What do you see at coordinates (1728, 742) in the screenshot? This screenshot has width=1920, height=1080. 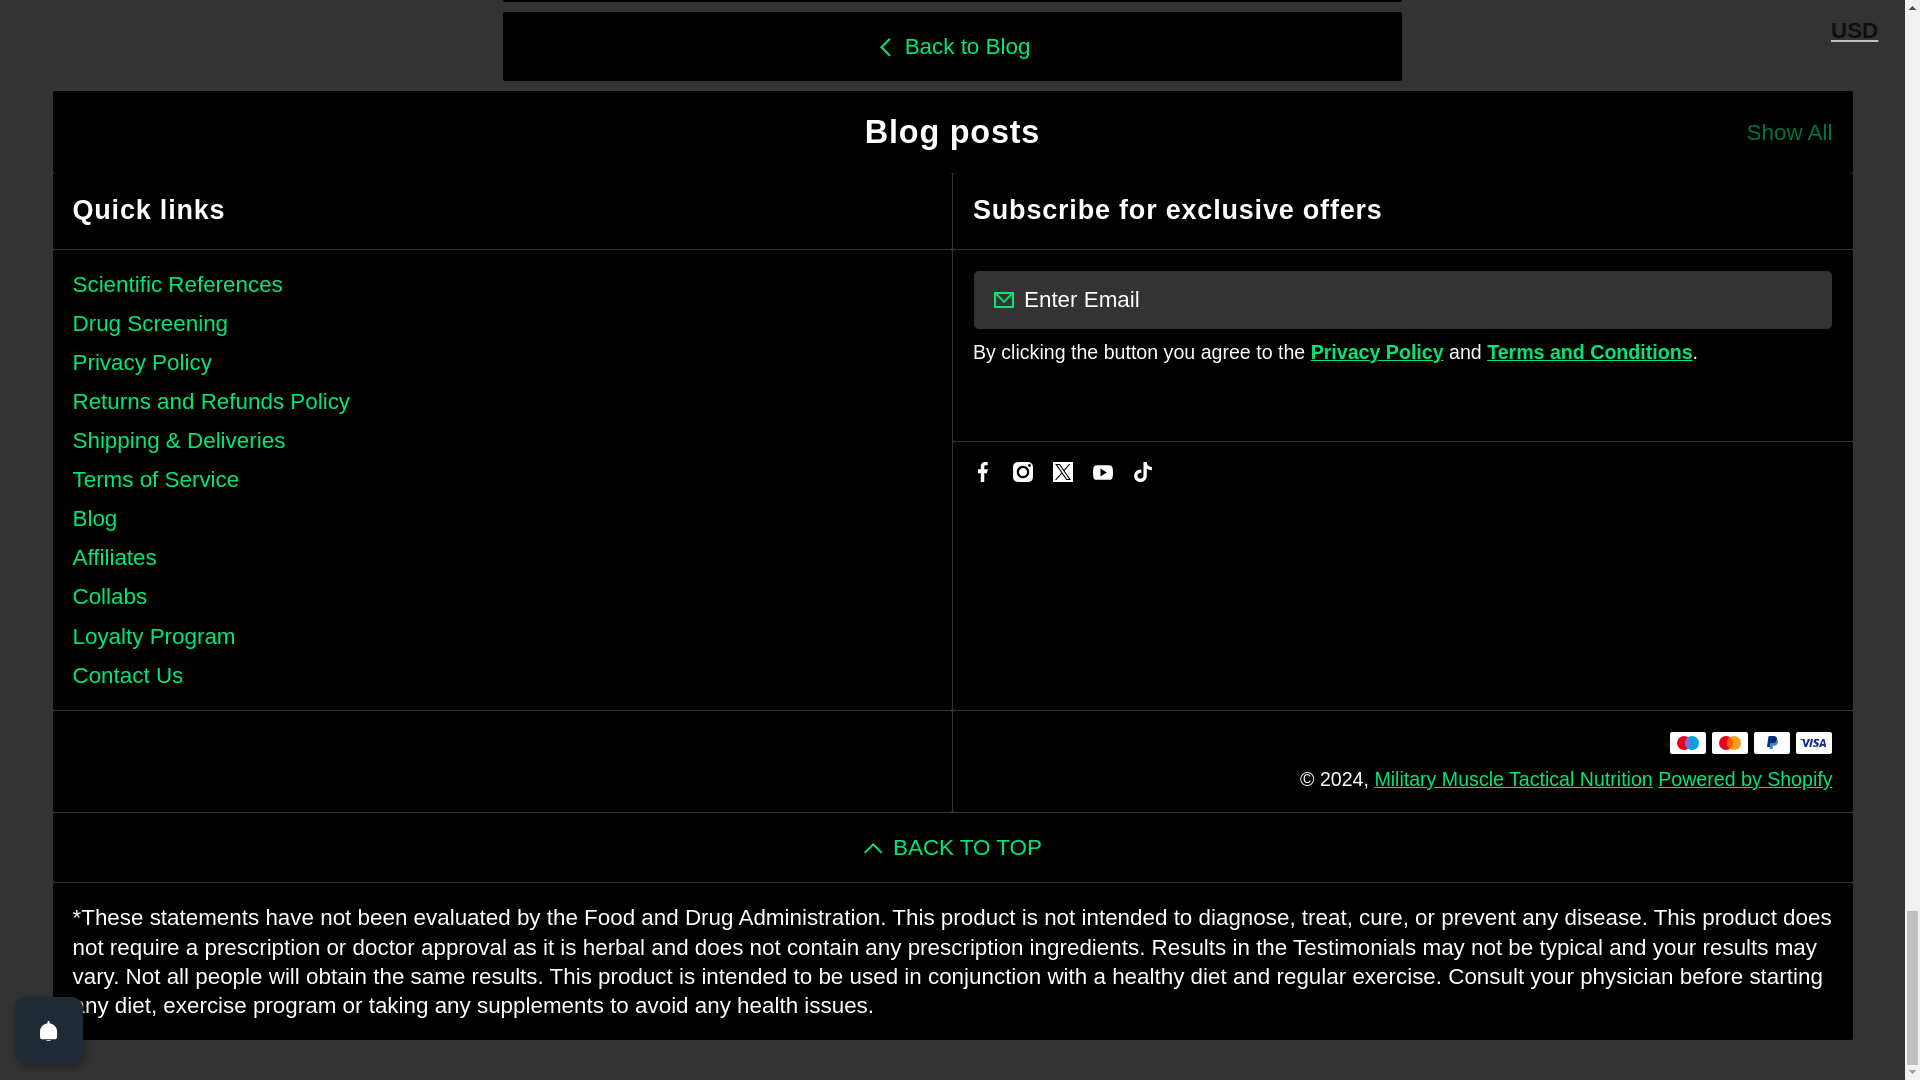 I see `Mastercard` at bounding box center [1728, 742].